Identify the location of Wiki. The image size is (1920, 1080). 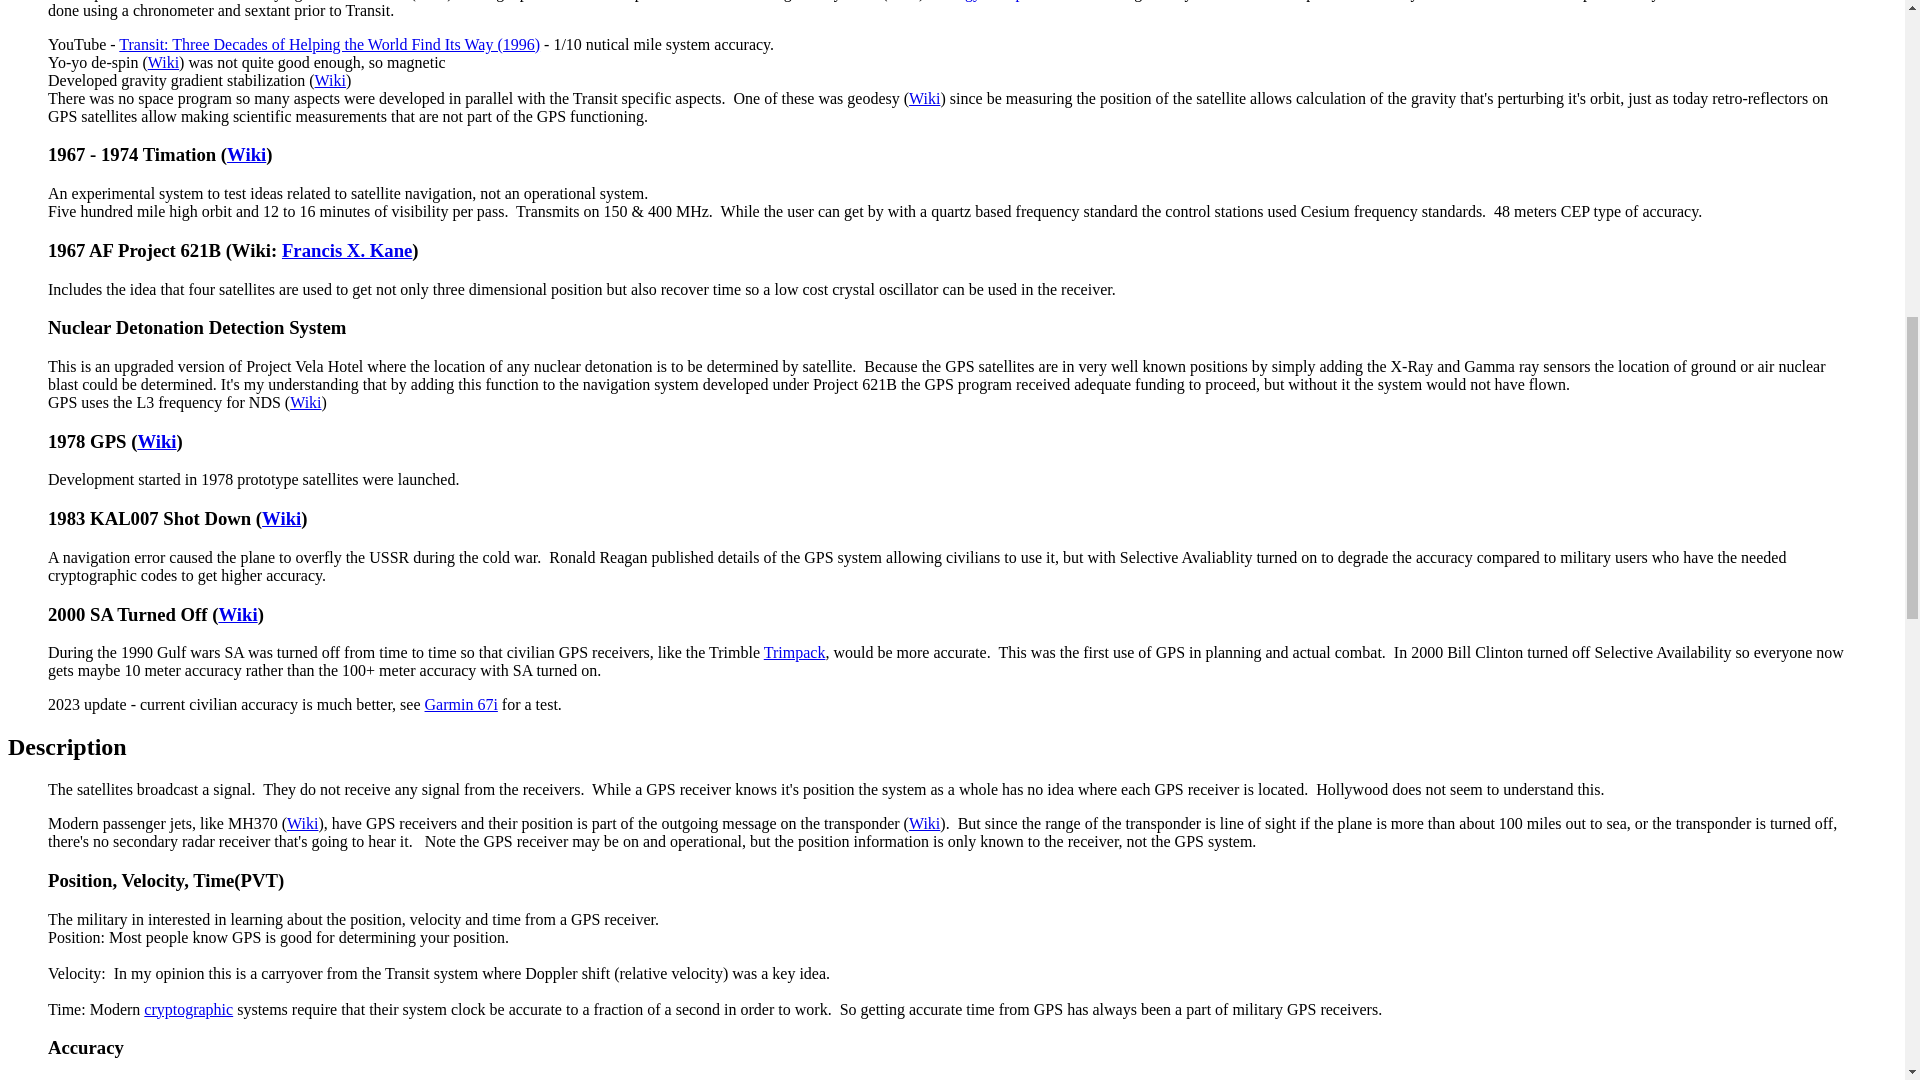
(281, 518).